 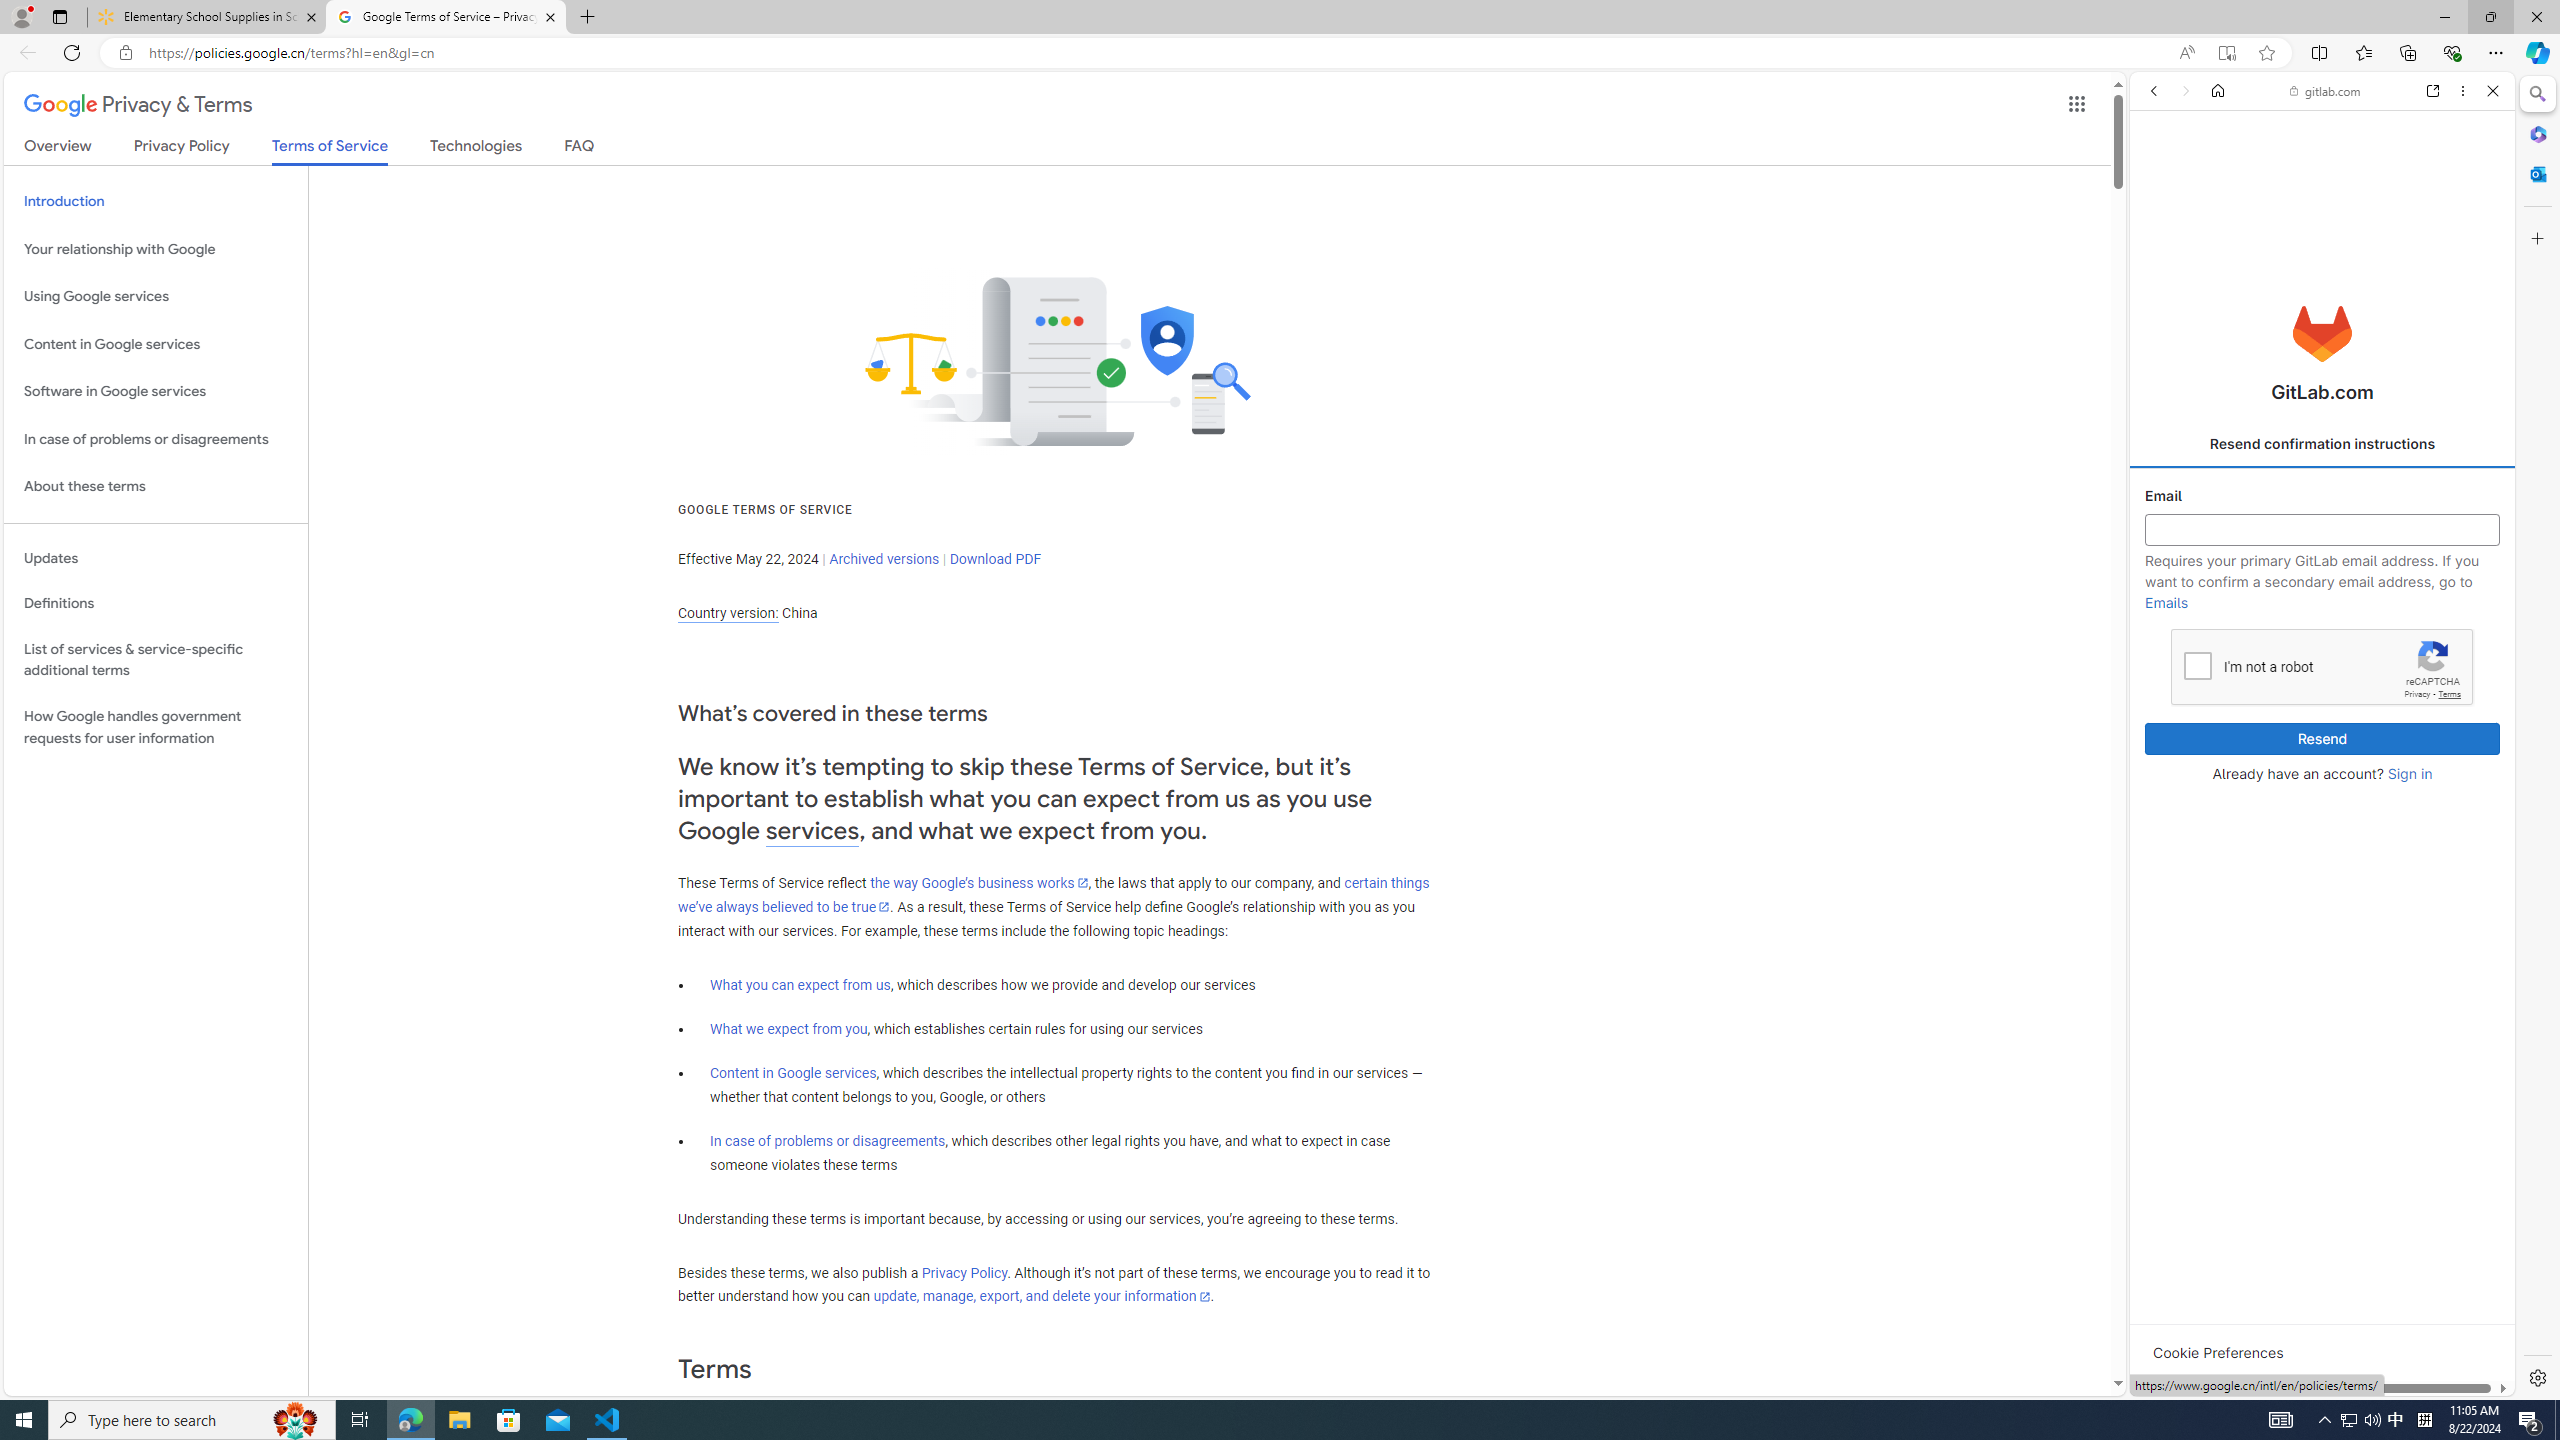 I want to click on How Google handles government requests for user information, so click(x=156, y=728).